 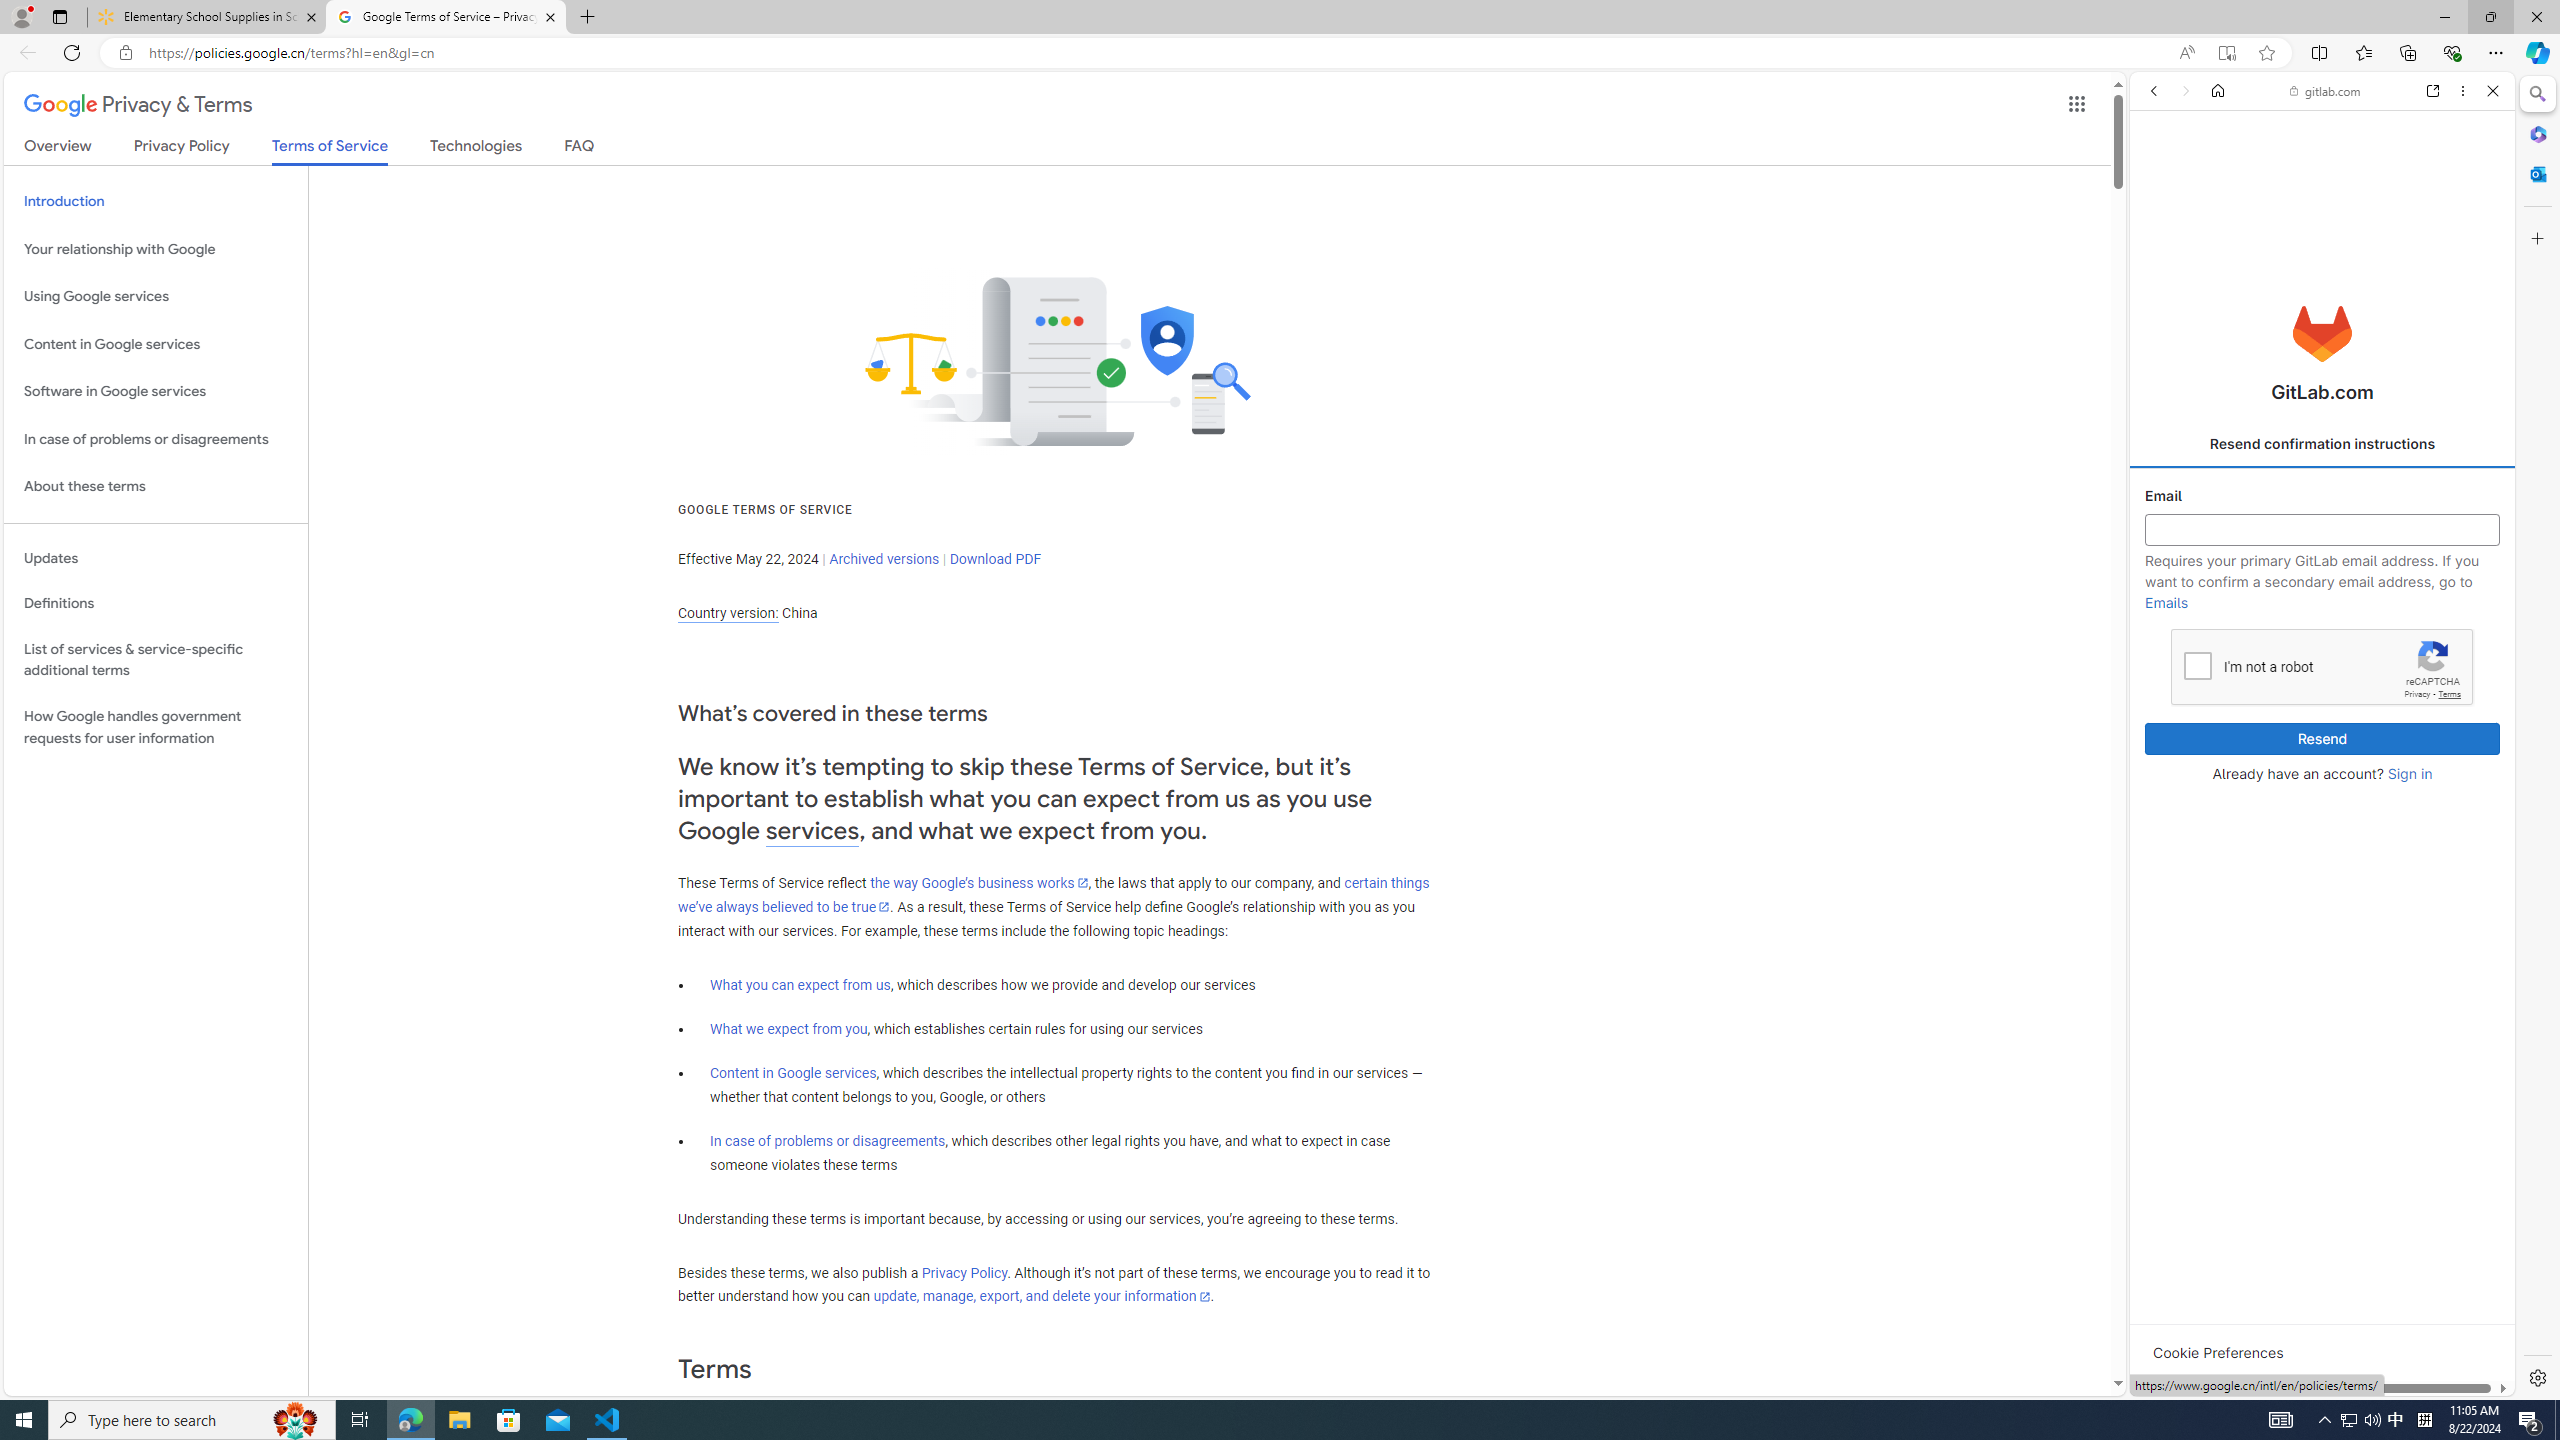 I want to click on How Google handles government requests for user information, so click(x=156, y=728).